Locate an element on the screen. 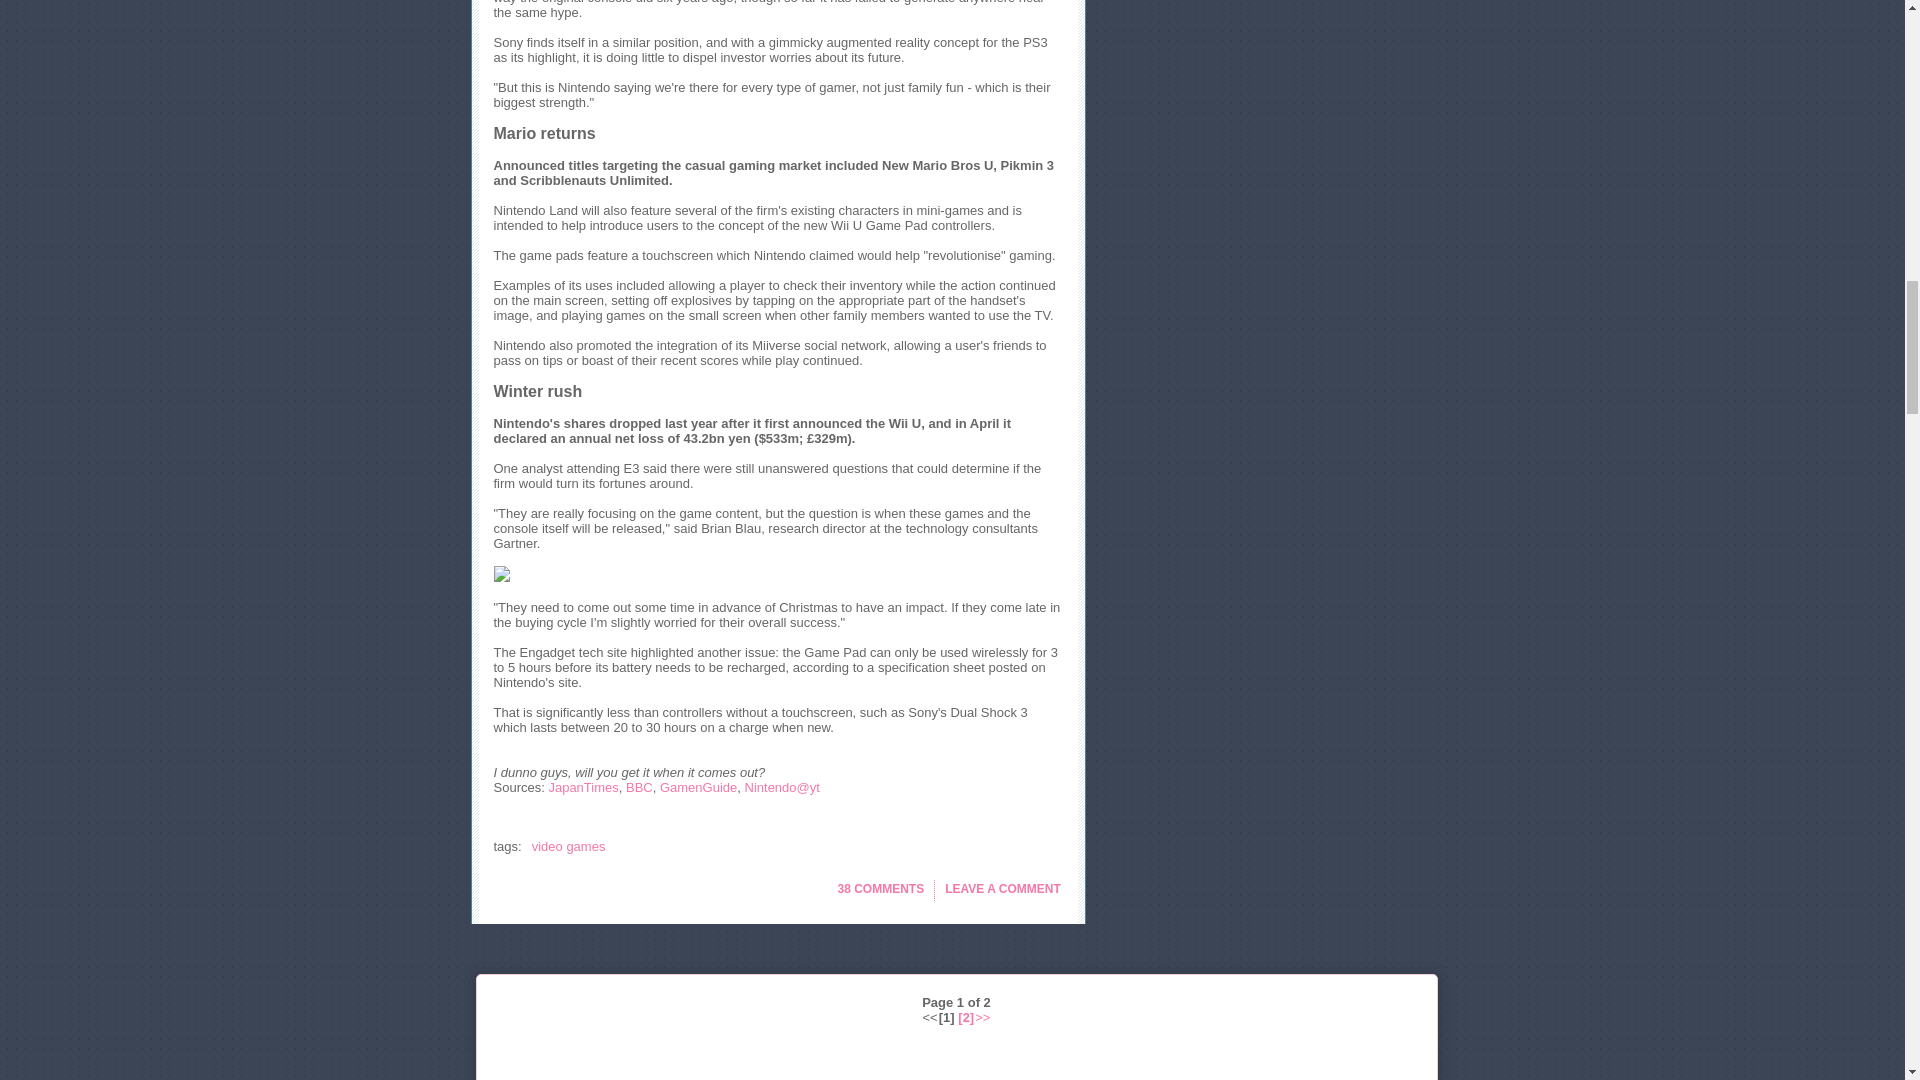  GamenGuide is located at coordinates (698, 786).